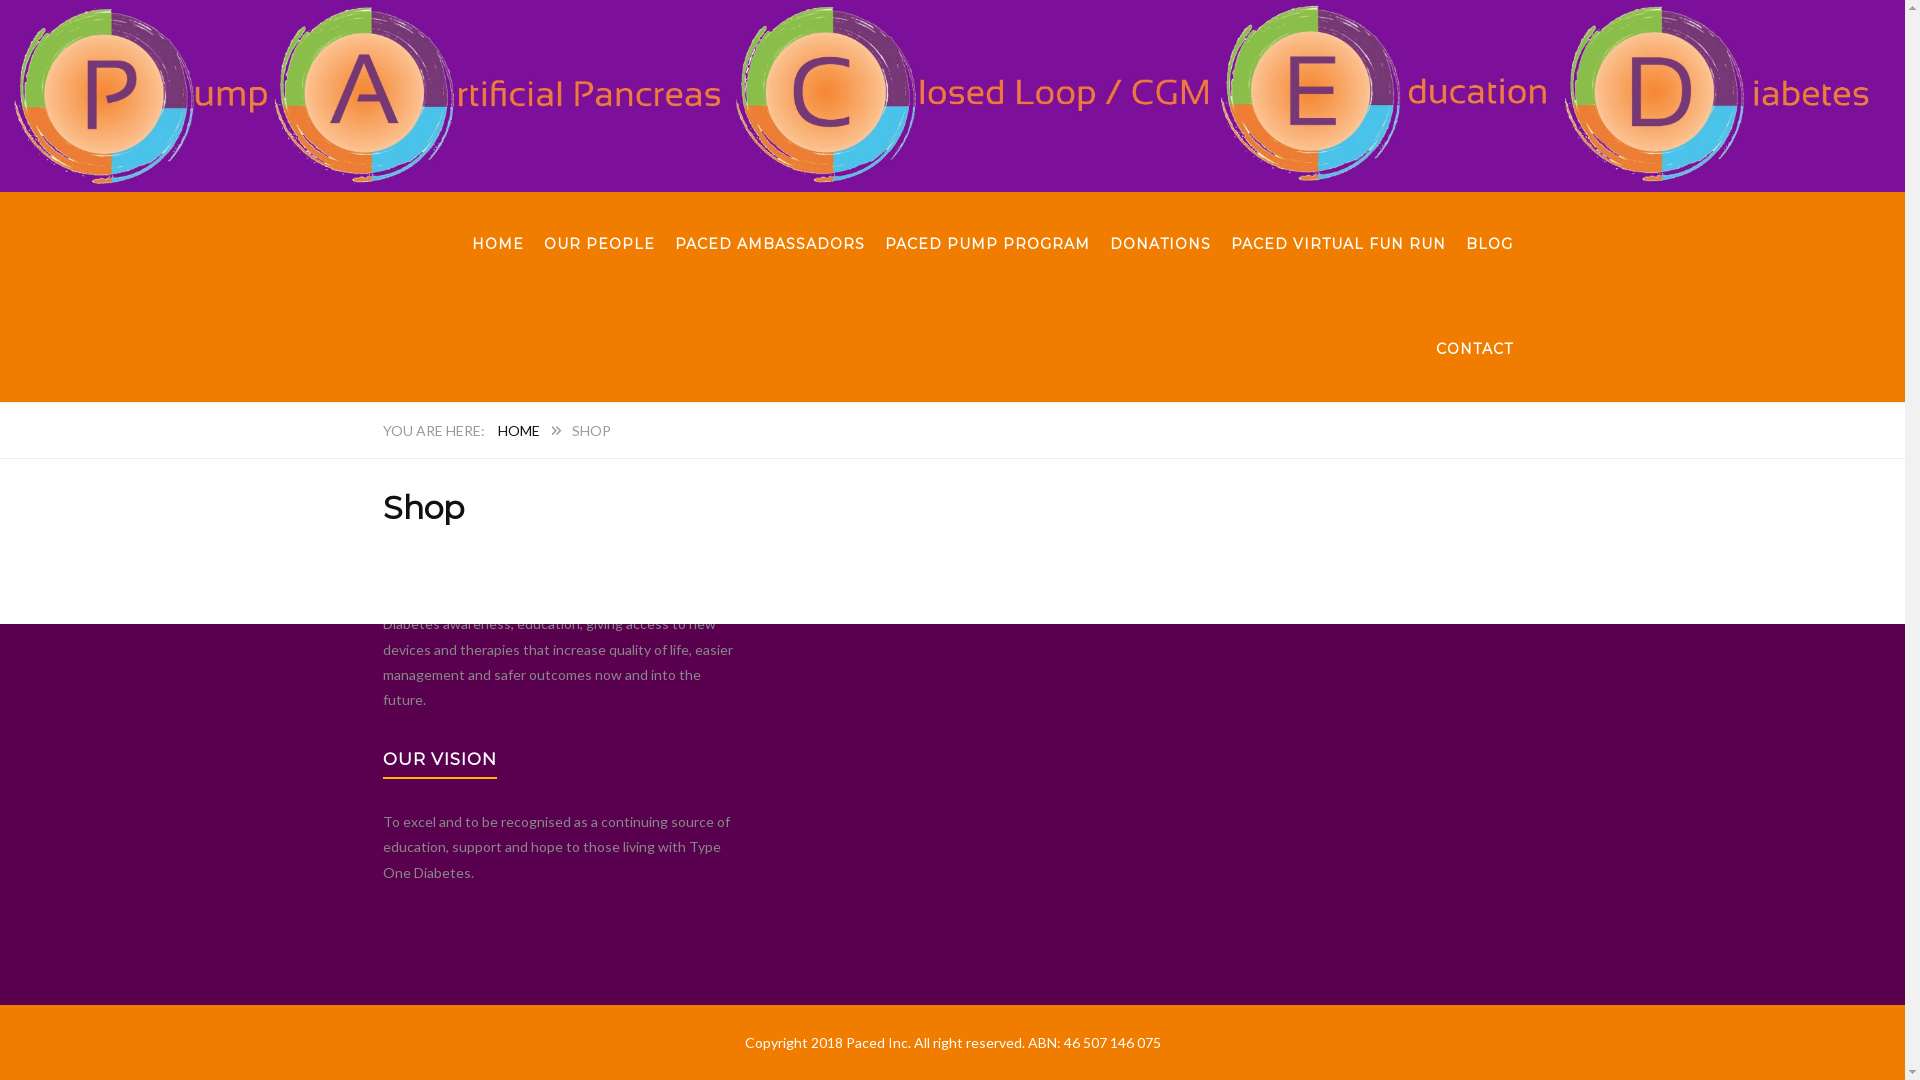 The width and height of the screenshot is (1920, 1080). What do you see at coordinates (498, 244) in the screenshot?
I see `HOME` at bounding box center [498, 244].